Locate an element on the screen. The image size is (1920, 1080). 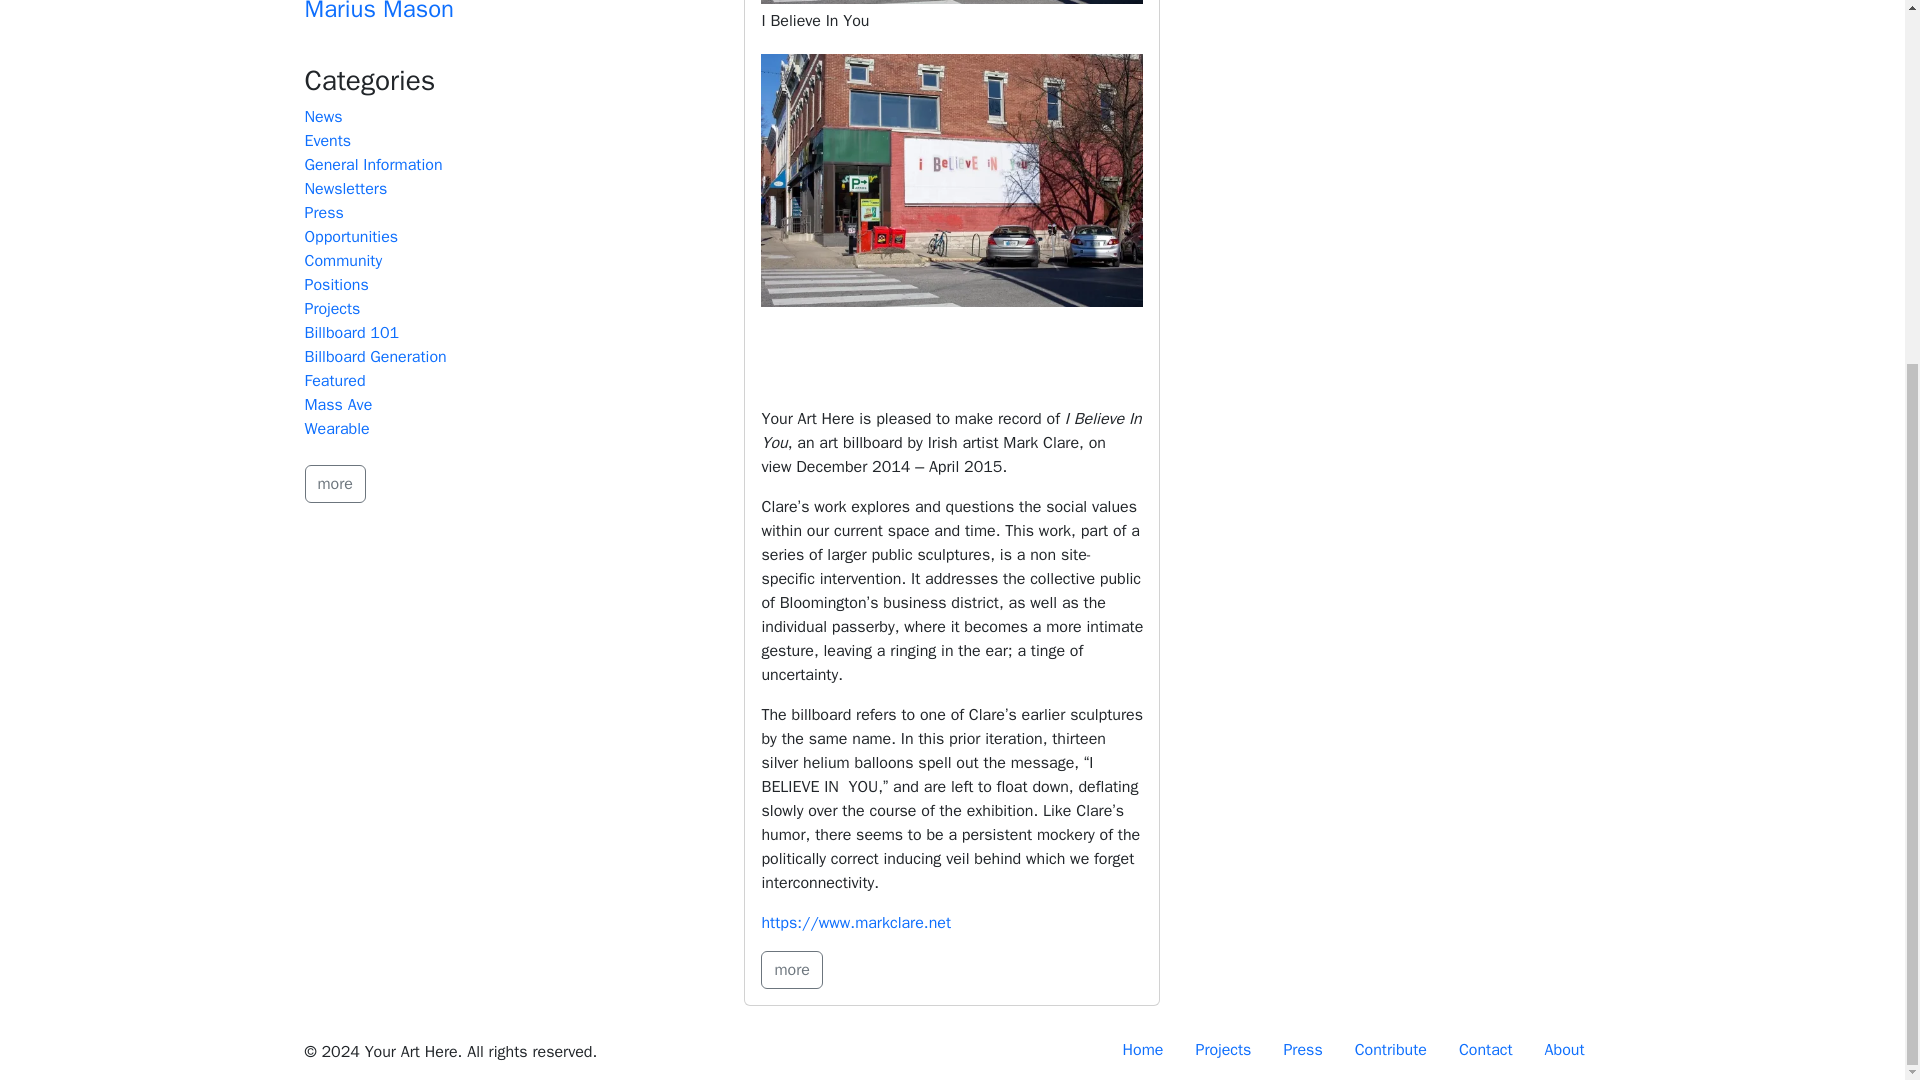
Opportunities is located at coordinates (350, 236).